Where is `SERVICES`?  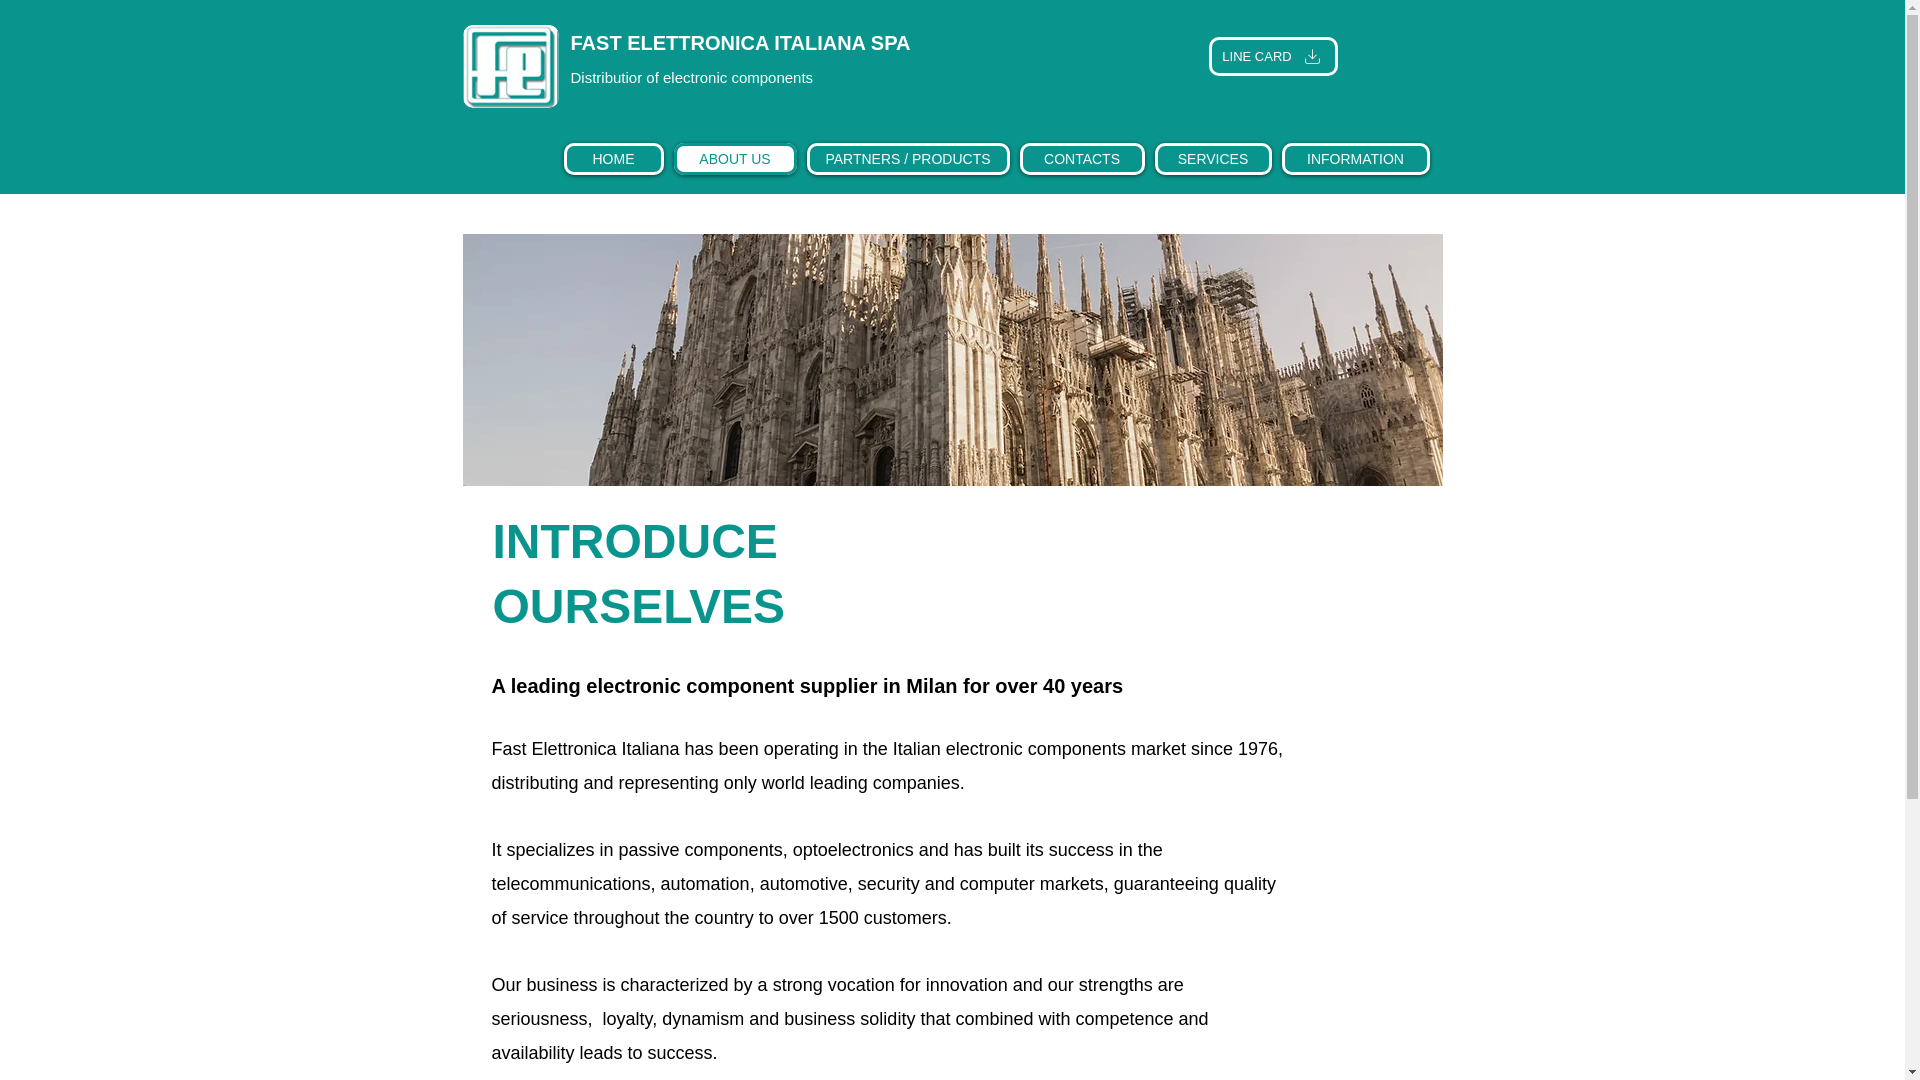
SERVICES is located at coordinates (1212, 158).